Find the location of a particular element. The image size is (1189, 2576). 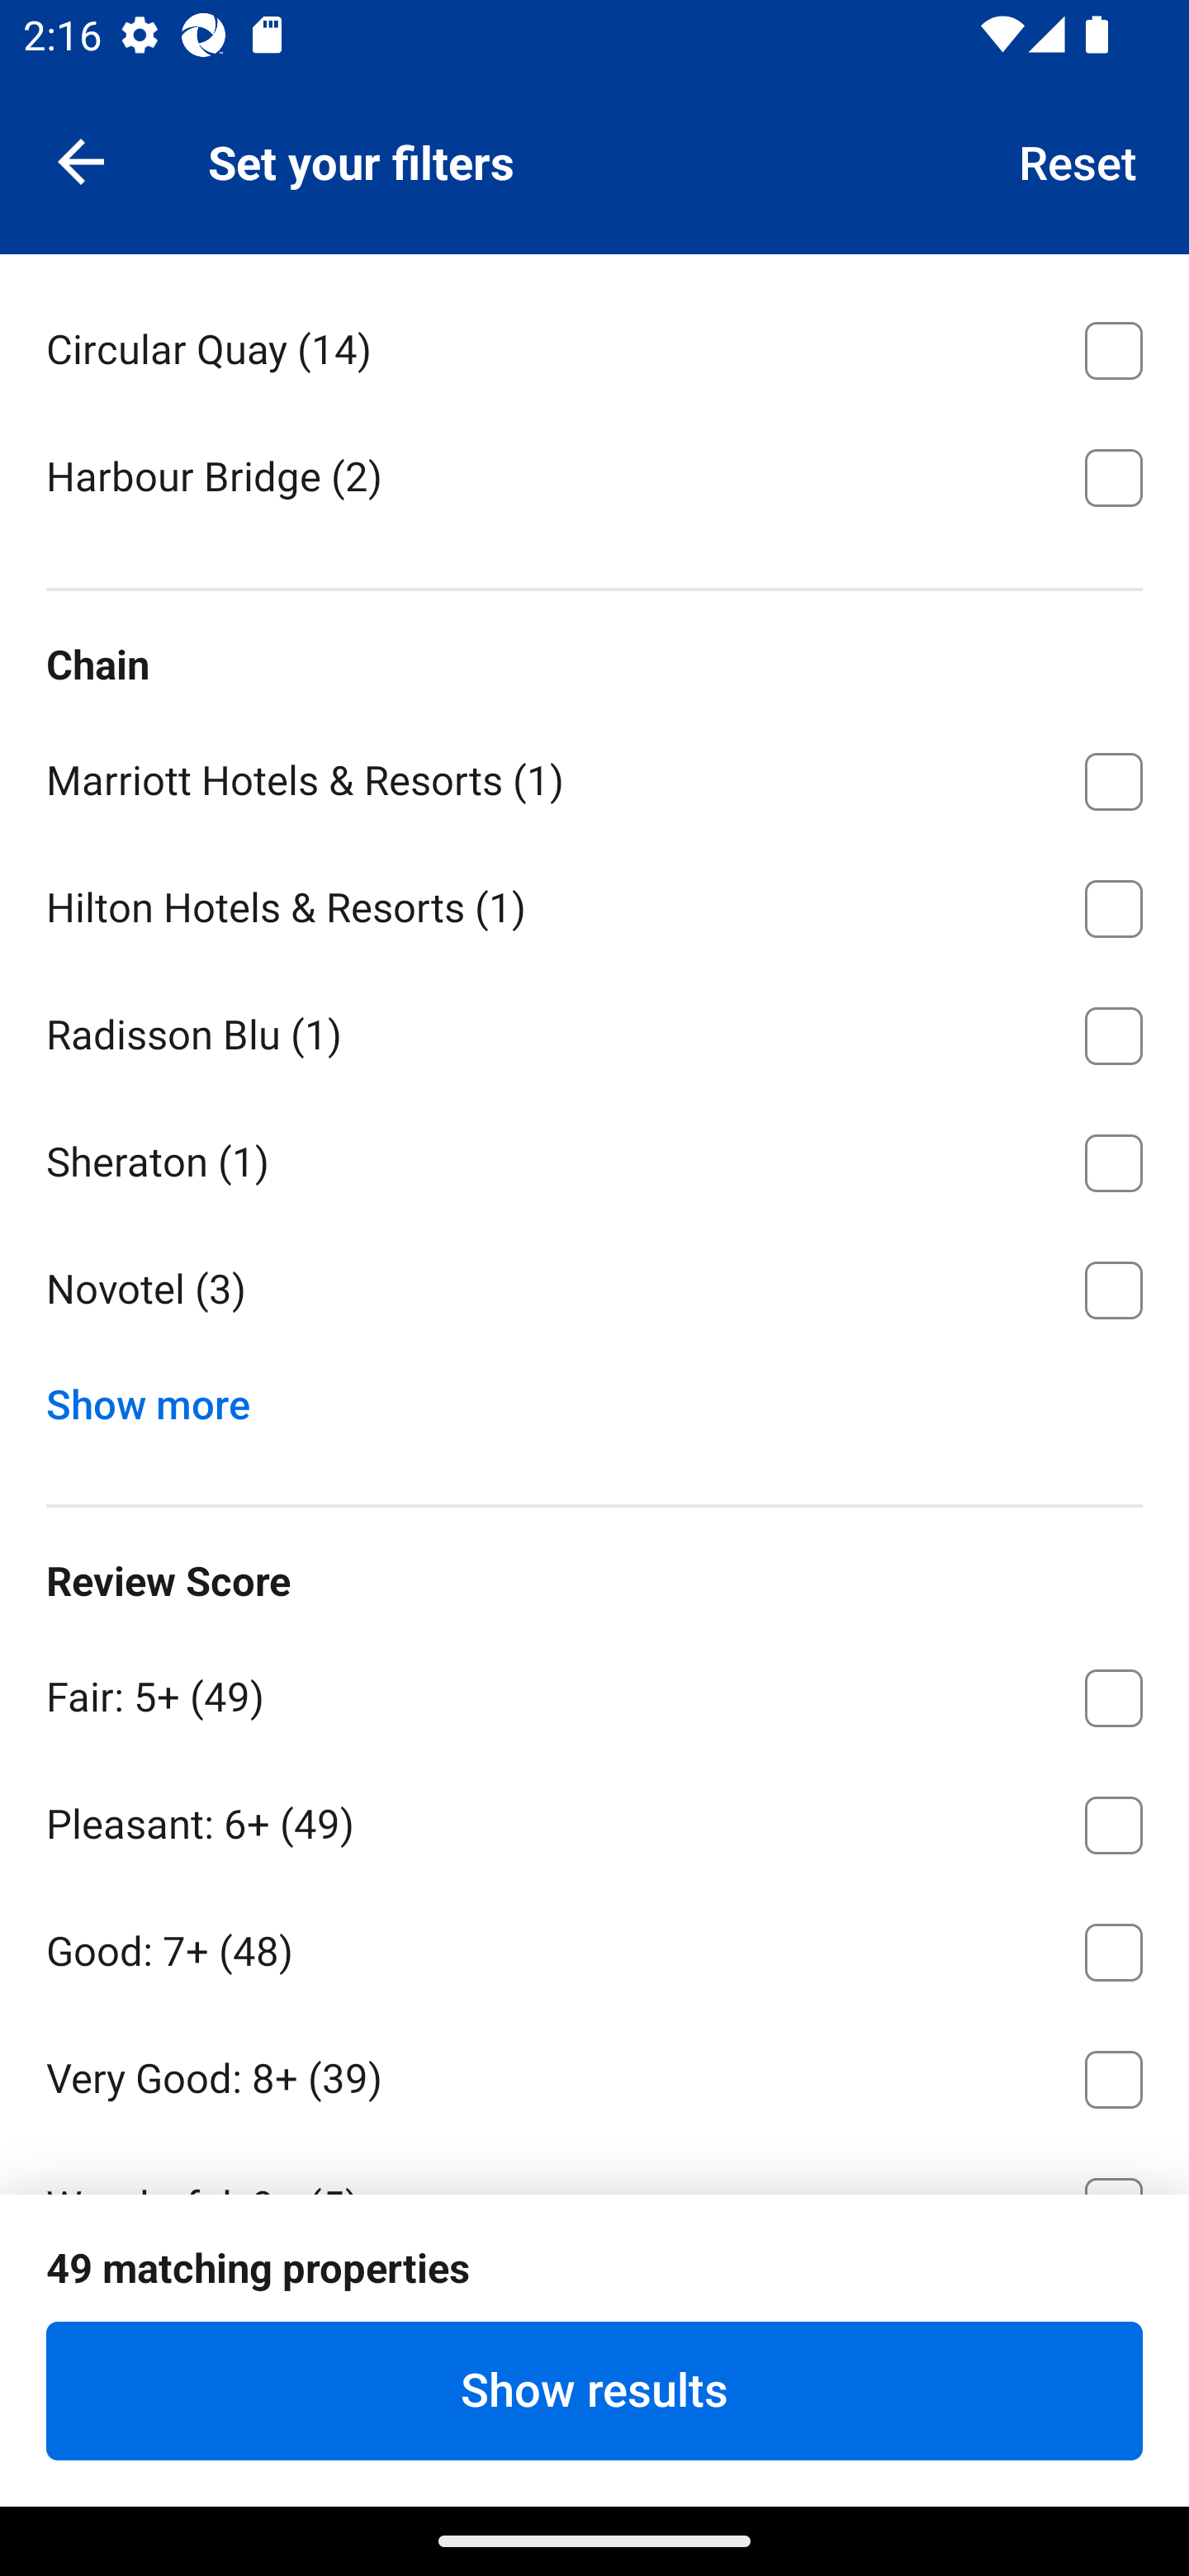

Reset is located at coordinates (1078, 160).